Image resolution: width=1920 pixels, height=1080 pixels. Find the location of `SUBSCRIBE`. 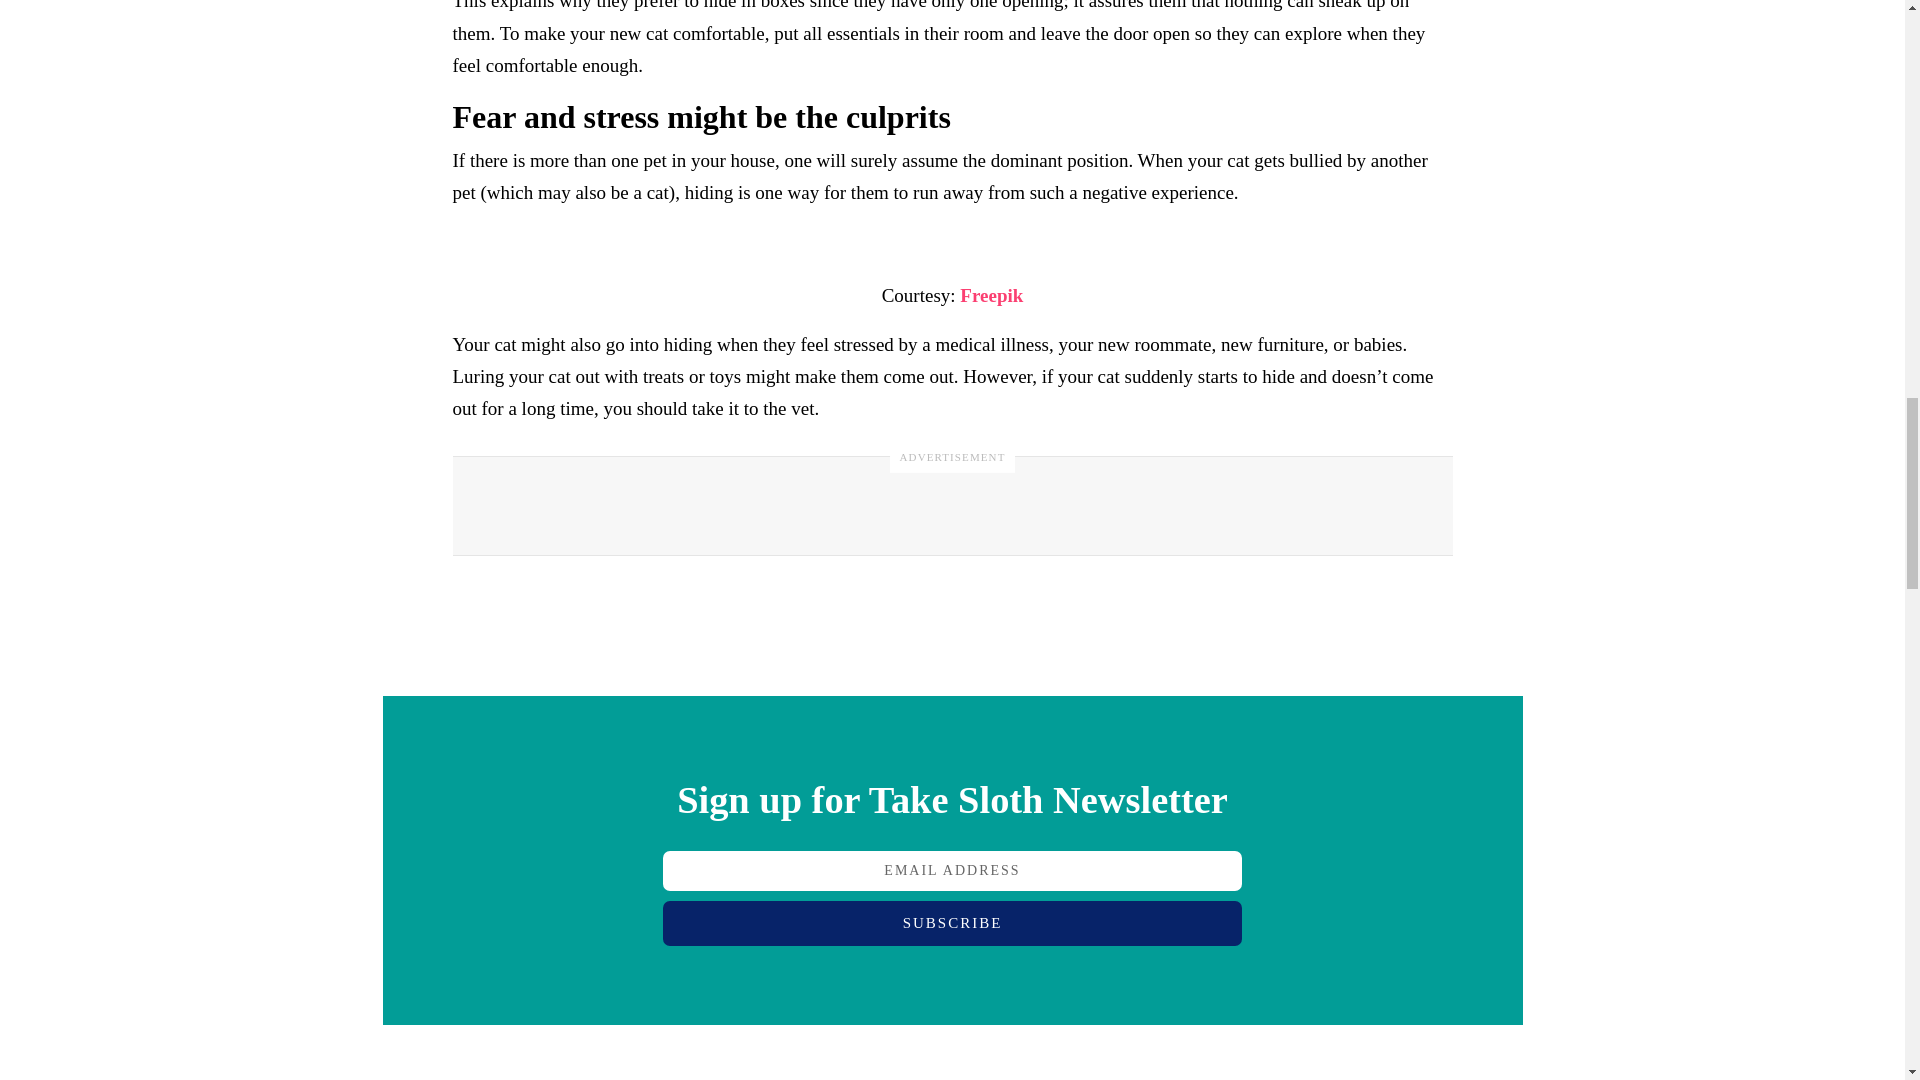

SUBSCRIBE is located at coordinates (952, 923).